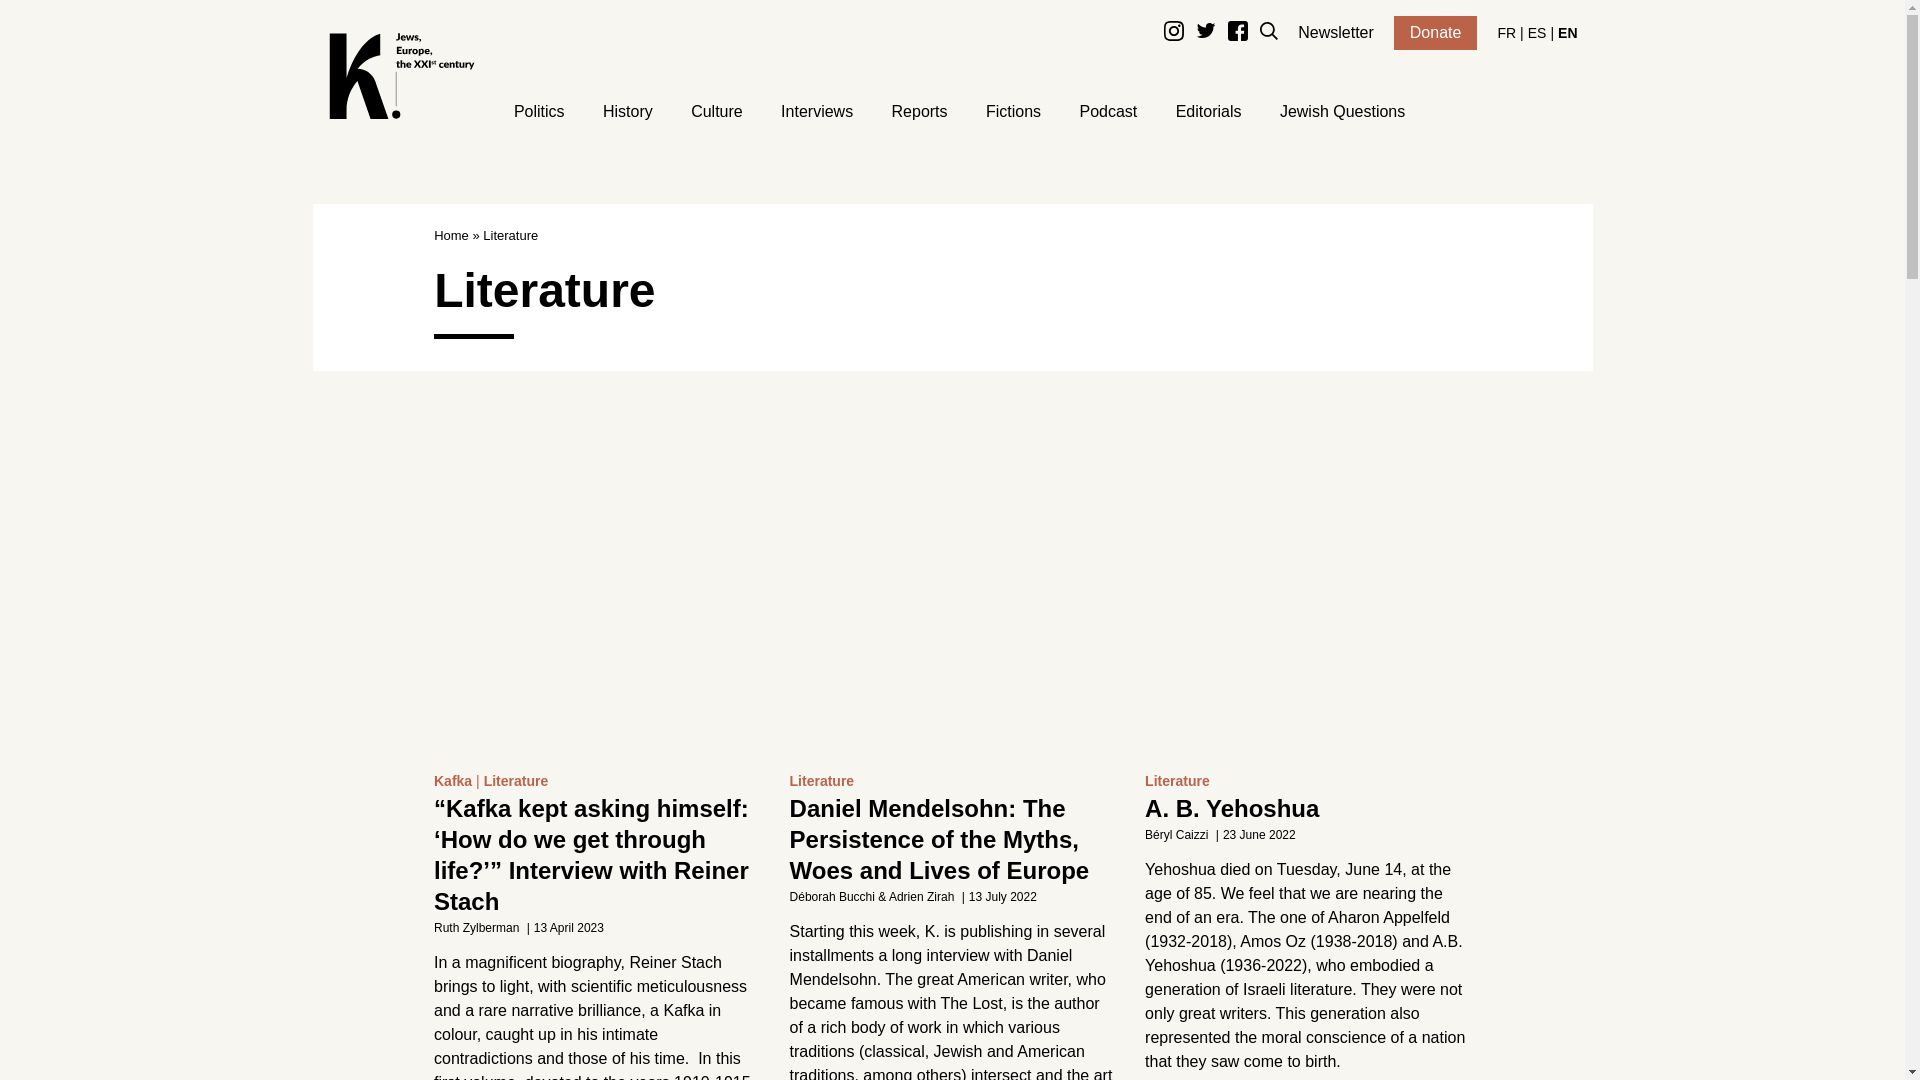 Image resolution: width=1920 pixels, height=1080 pixels. Describe the element at coordinates (1208, 114) in the screenshot. I see `Editorials` at that location.